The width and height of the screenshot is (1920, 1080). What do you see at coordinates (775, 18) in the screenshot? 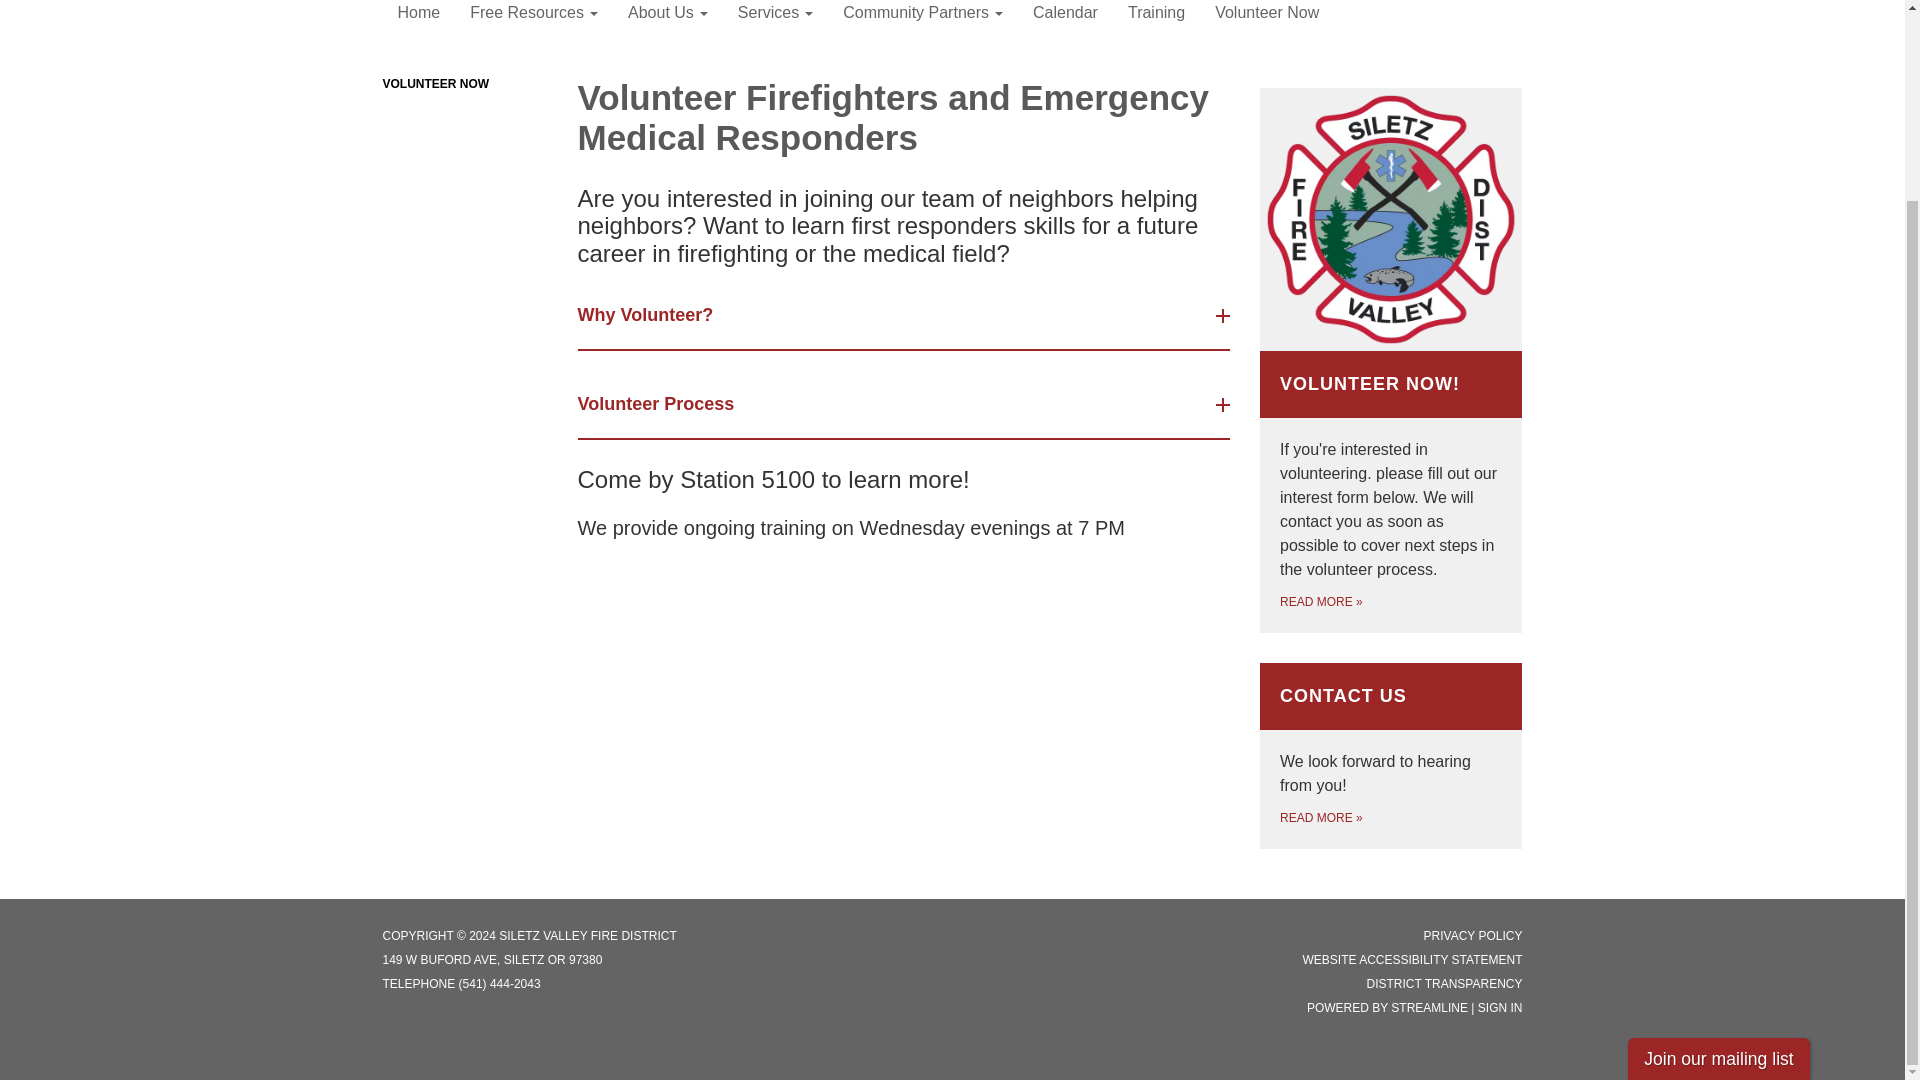
I see `Services` at bounding box center [775, 18].